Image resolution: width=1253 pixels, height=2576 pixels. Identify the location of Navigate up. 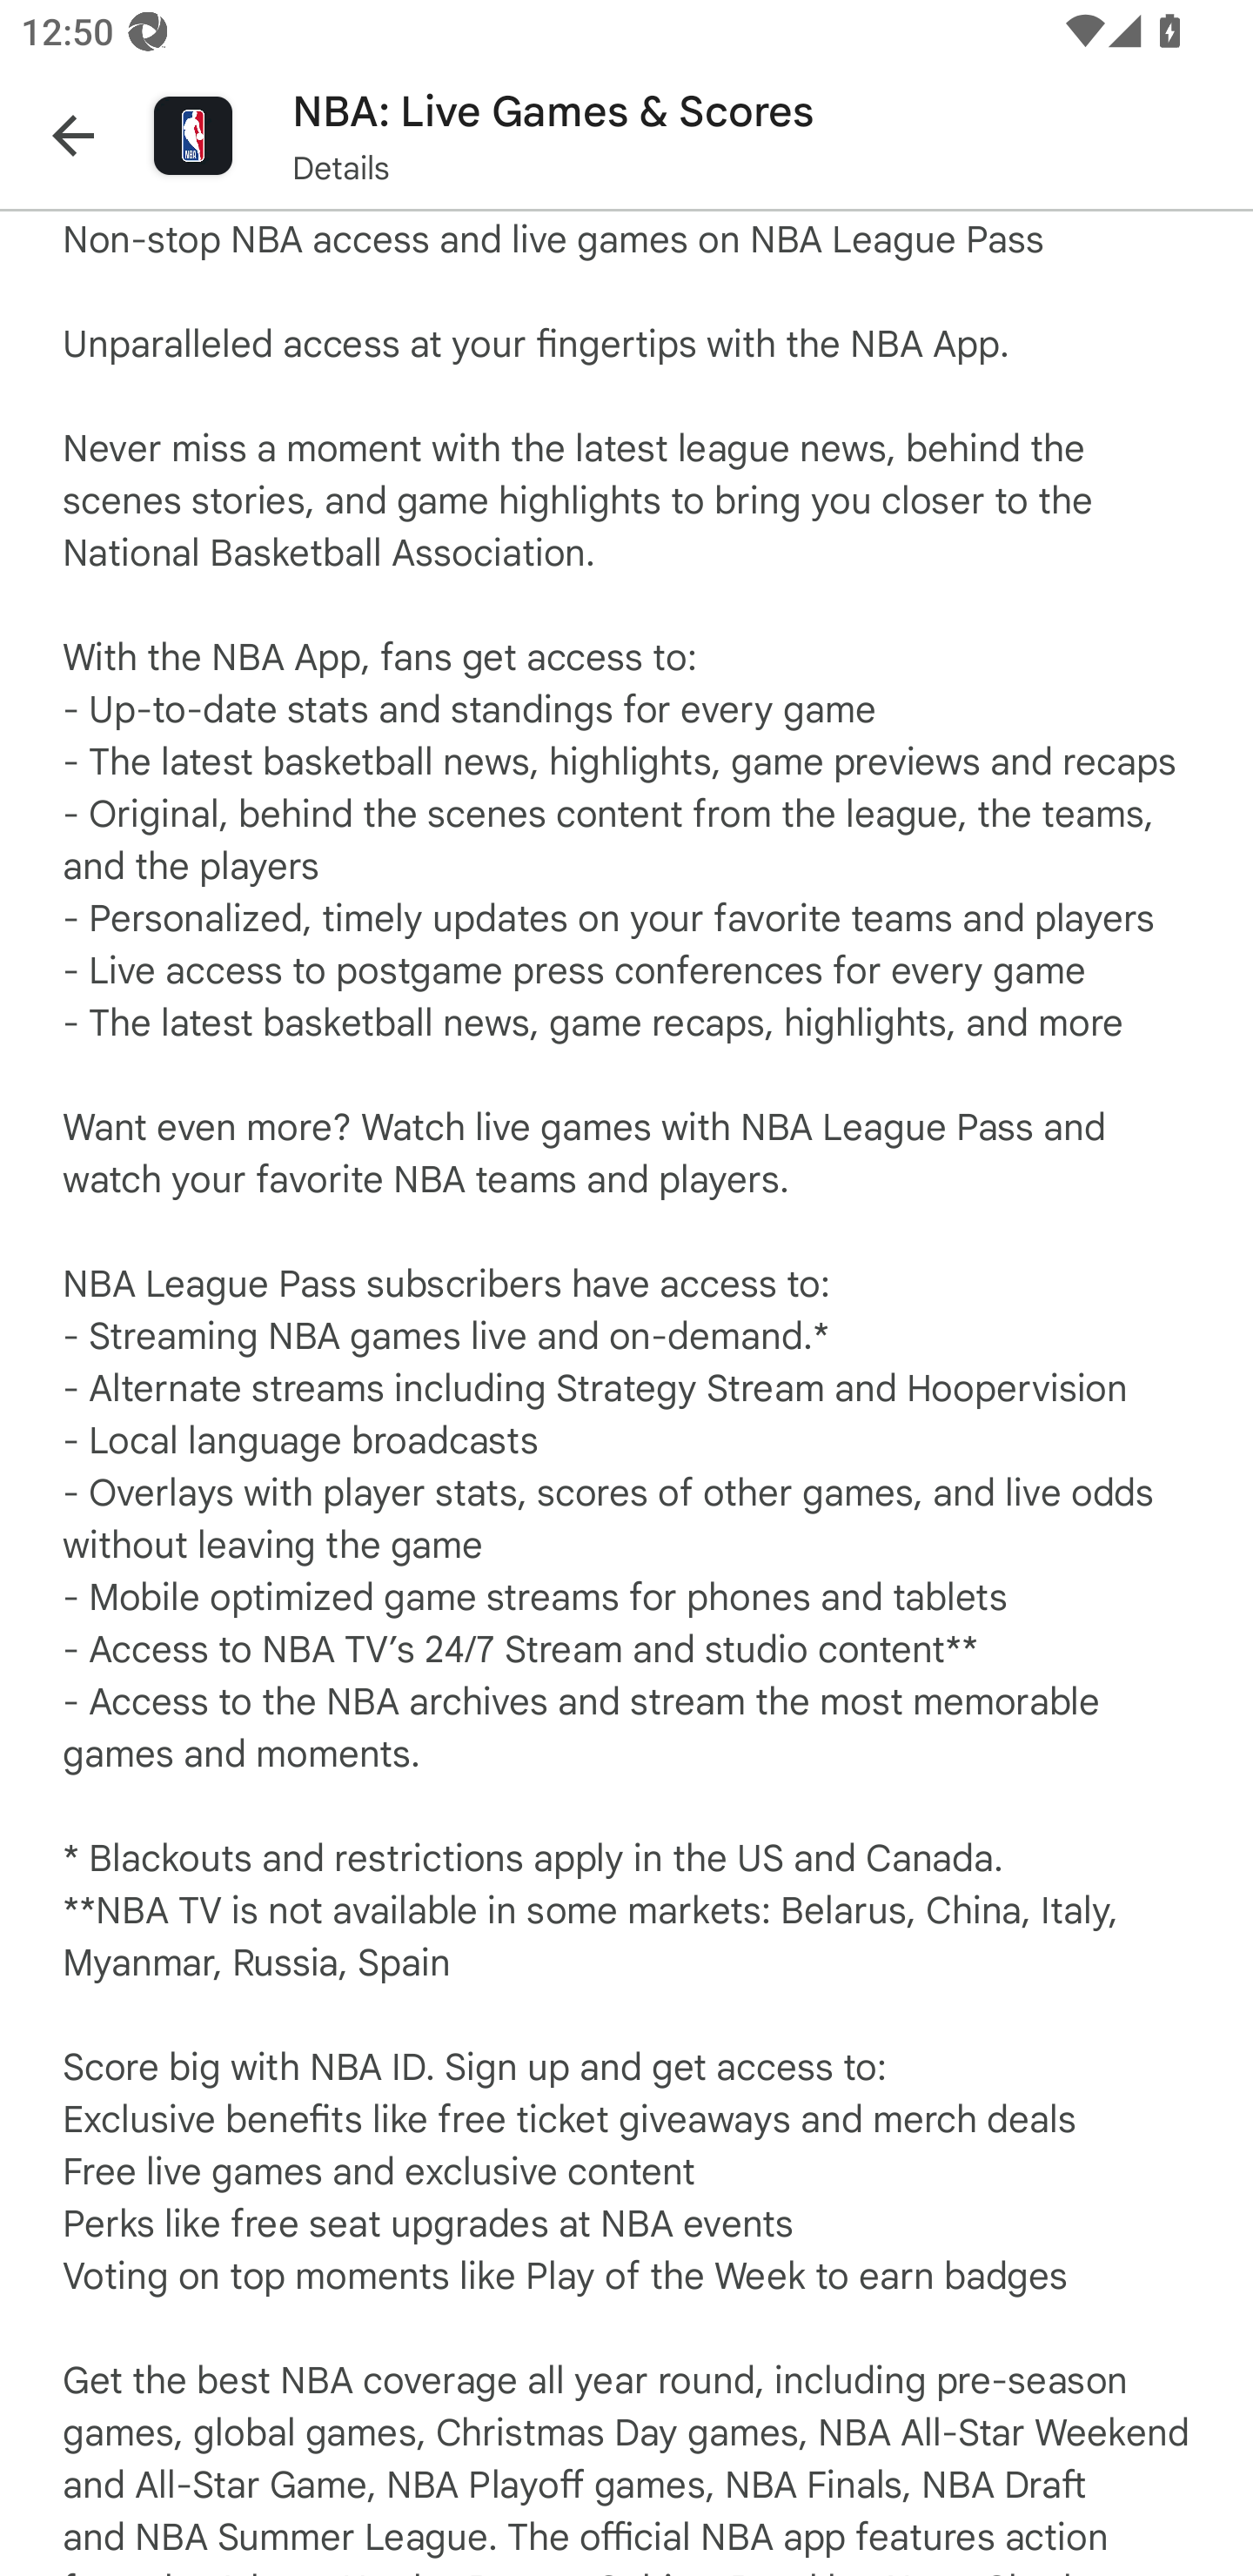
(73, 135).